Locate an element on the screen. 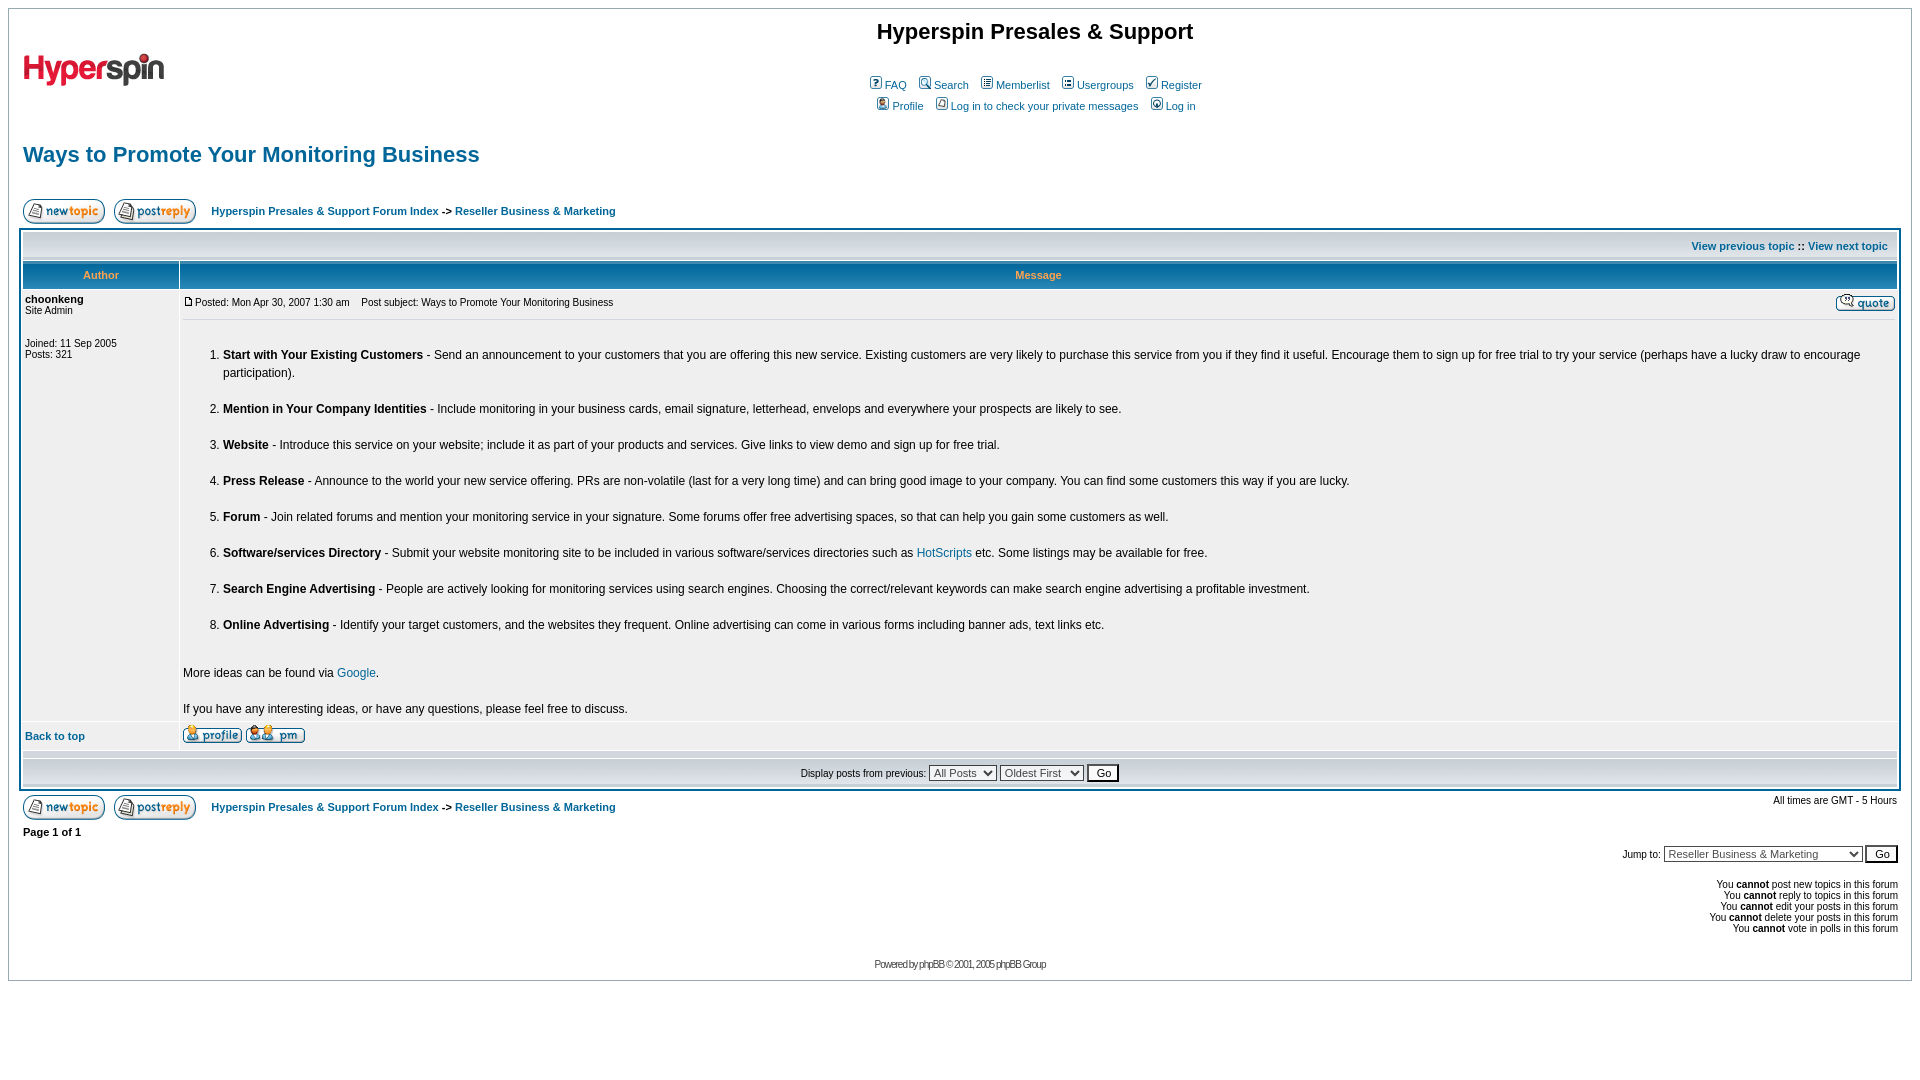 Image resolution: width=1920 pixels, height=1080 pixels. Go is located at coordinates (1881, 853).